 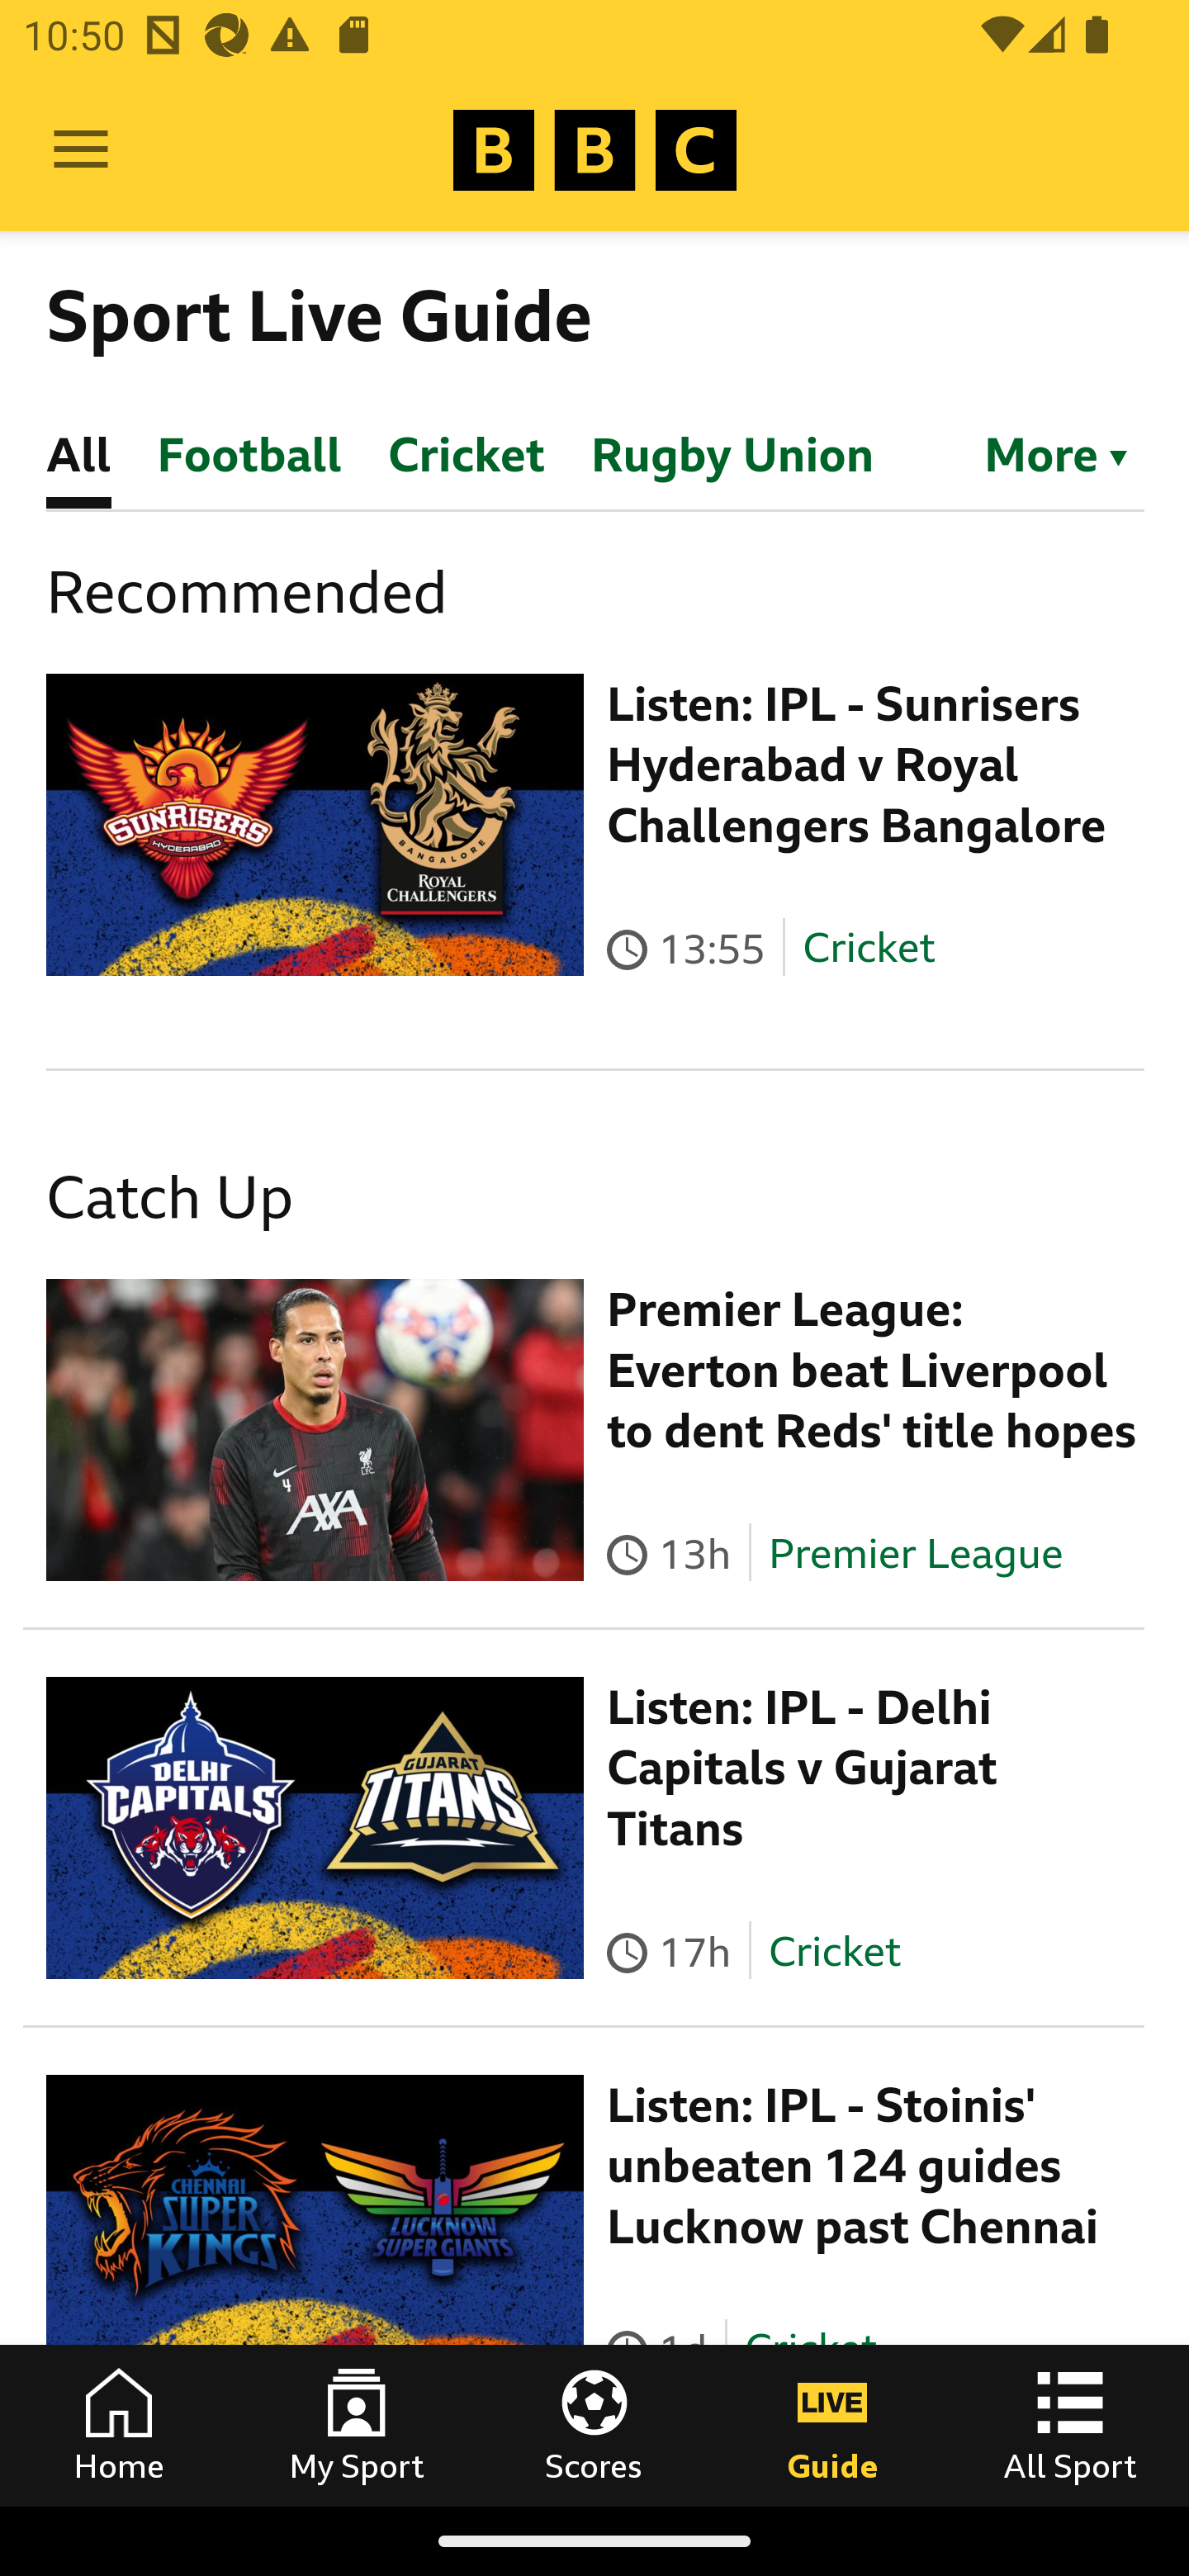 What do you see at coordinates (916, 1553) in the screenshot?
I see `Premier League` at bounding box center [916, 1553].